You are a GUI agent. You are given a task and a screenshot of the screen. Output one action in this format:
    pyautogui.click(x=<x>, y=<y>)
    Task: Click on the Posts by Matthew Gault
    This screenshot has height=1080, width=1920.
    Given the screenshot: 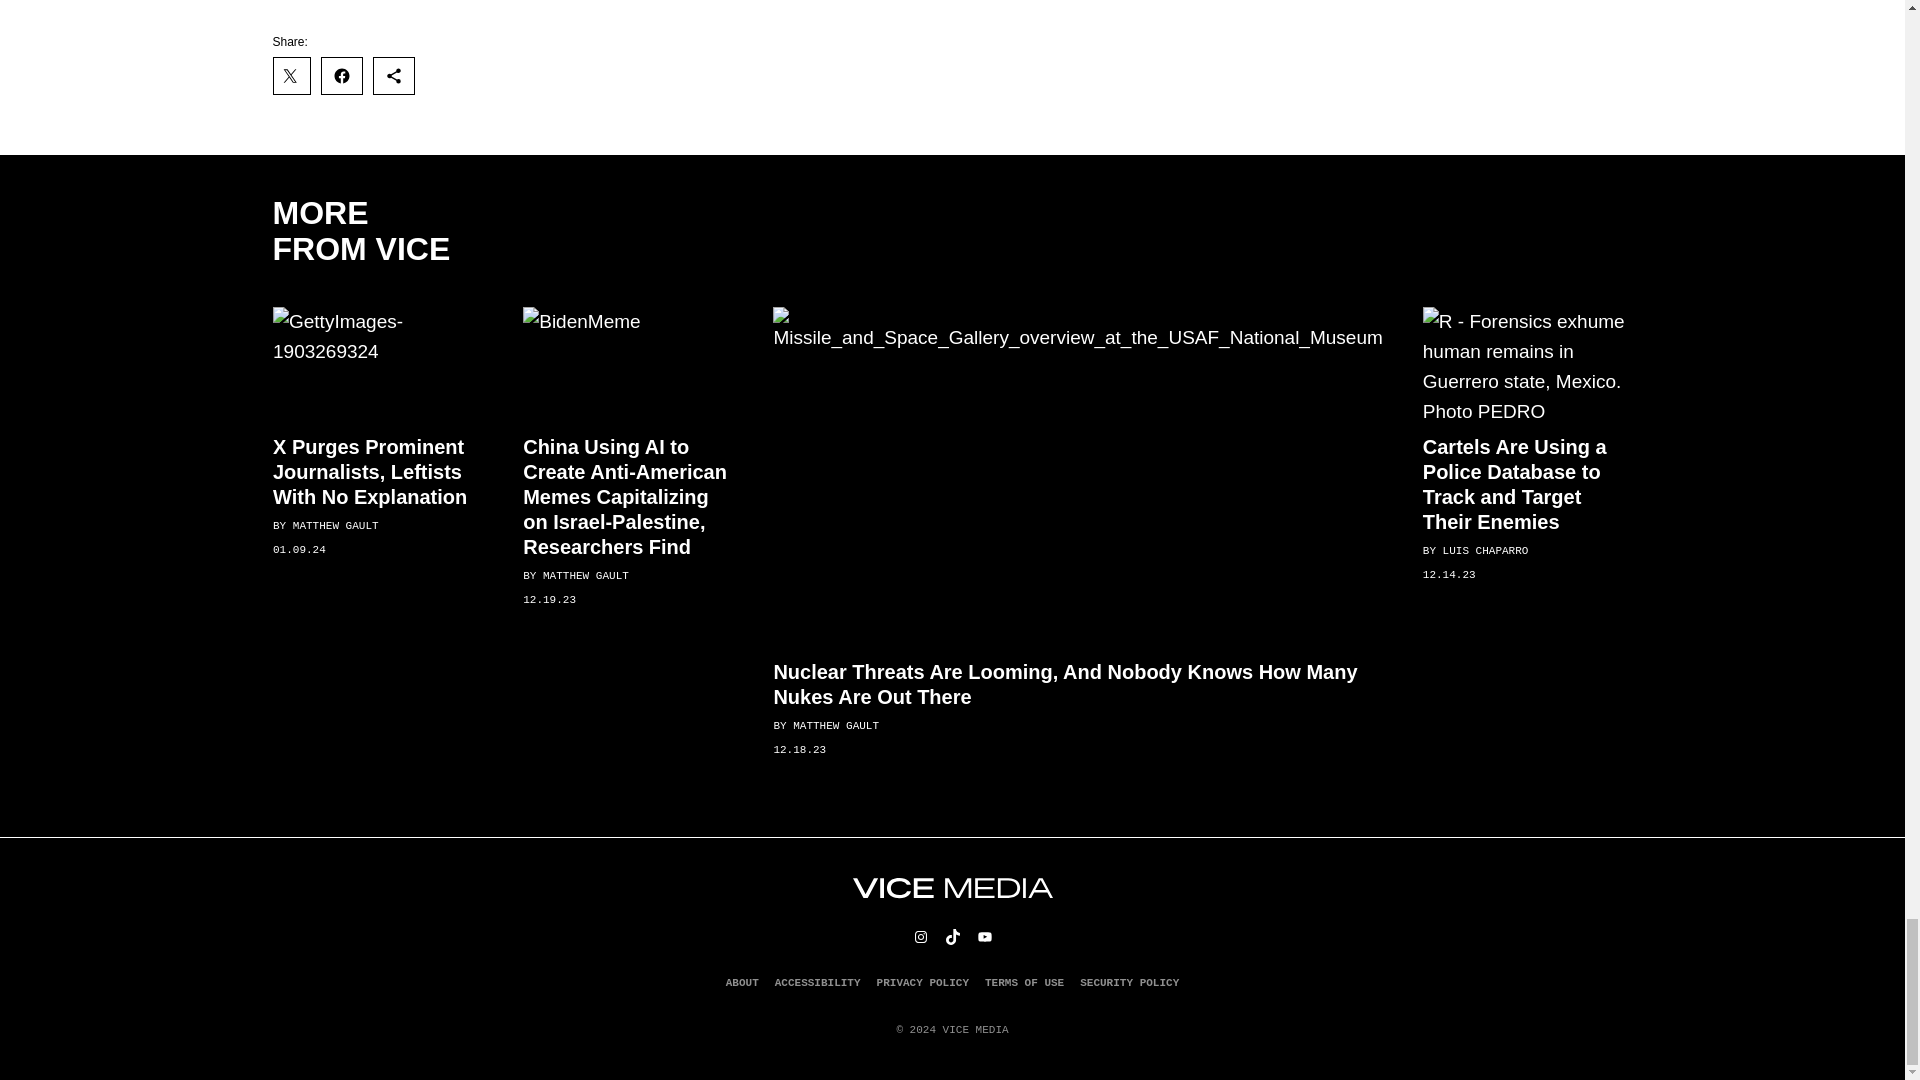 What is the action you would take?
    pyautogui.click(x=334, y=526)
    